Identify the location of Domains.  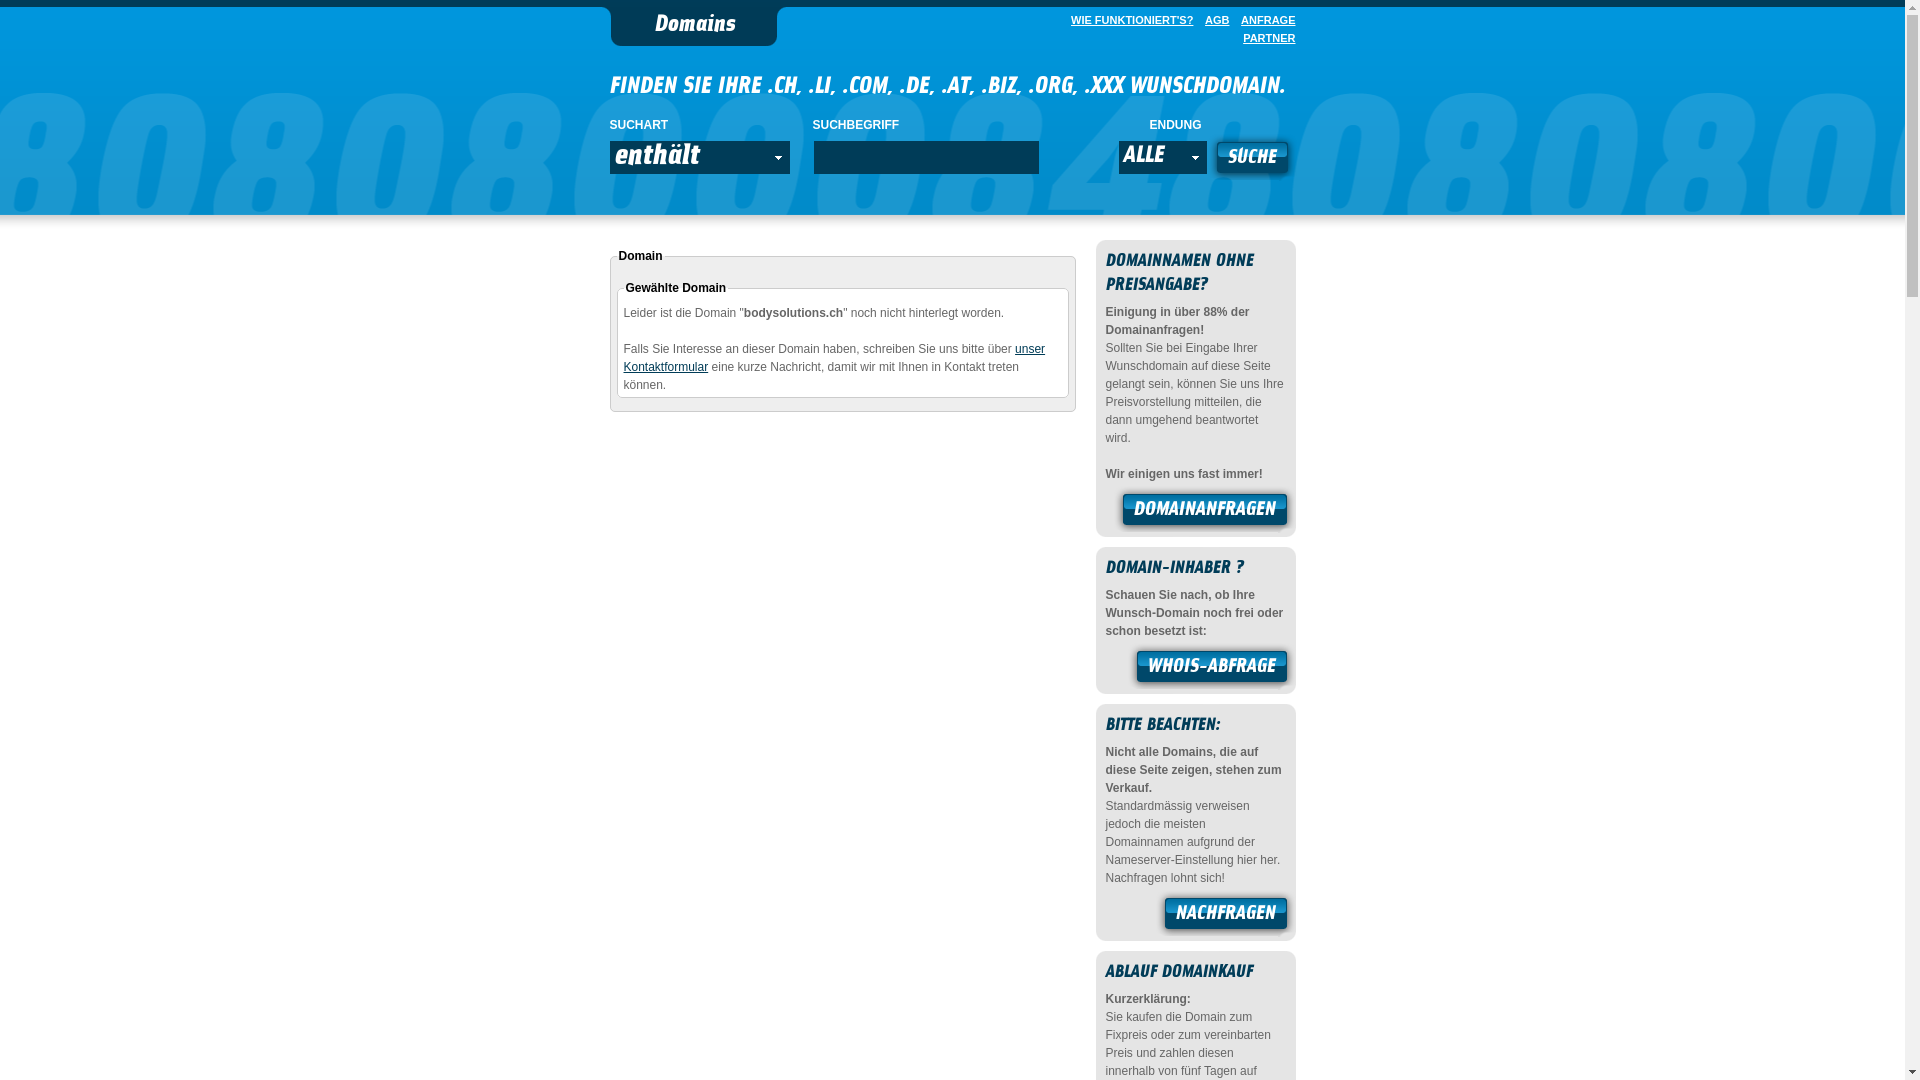
(694, 26).